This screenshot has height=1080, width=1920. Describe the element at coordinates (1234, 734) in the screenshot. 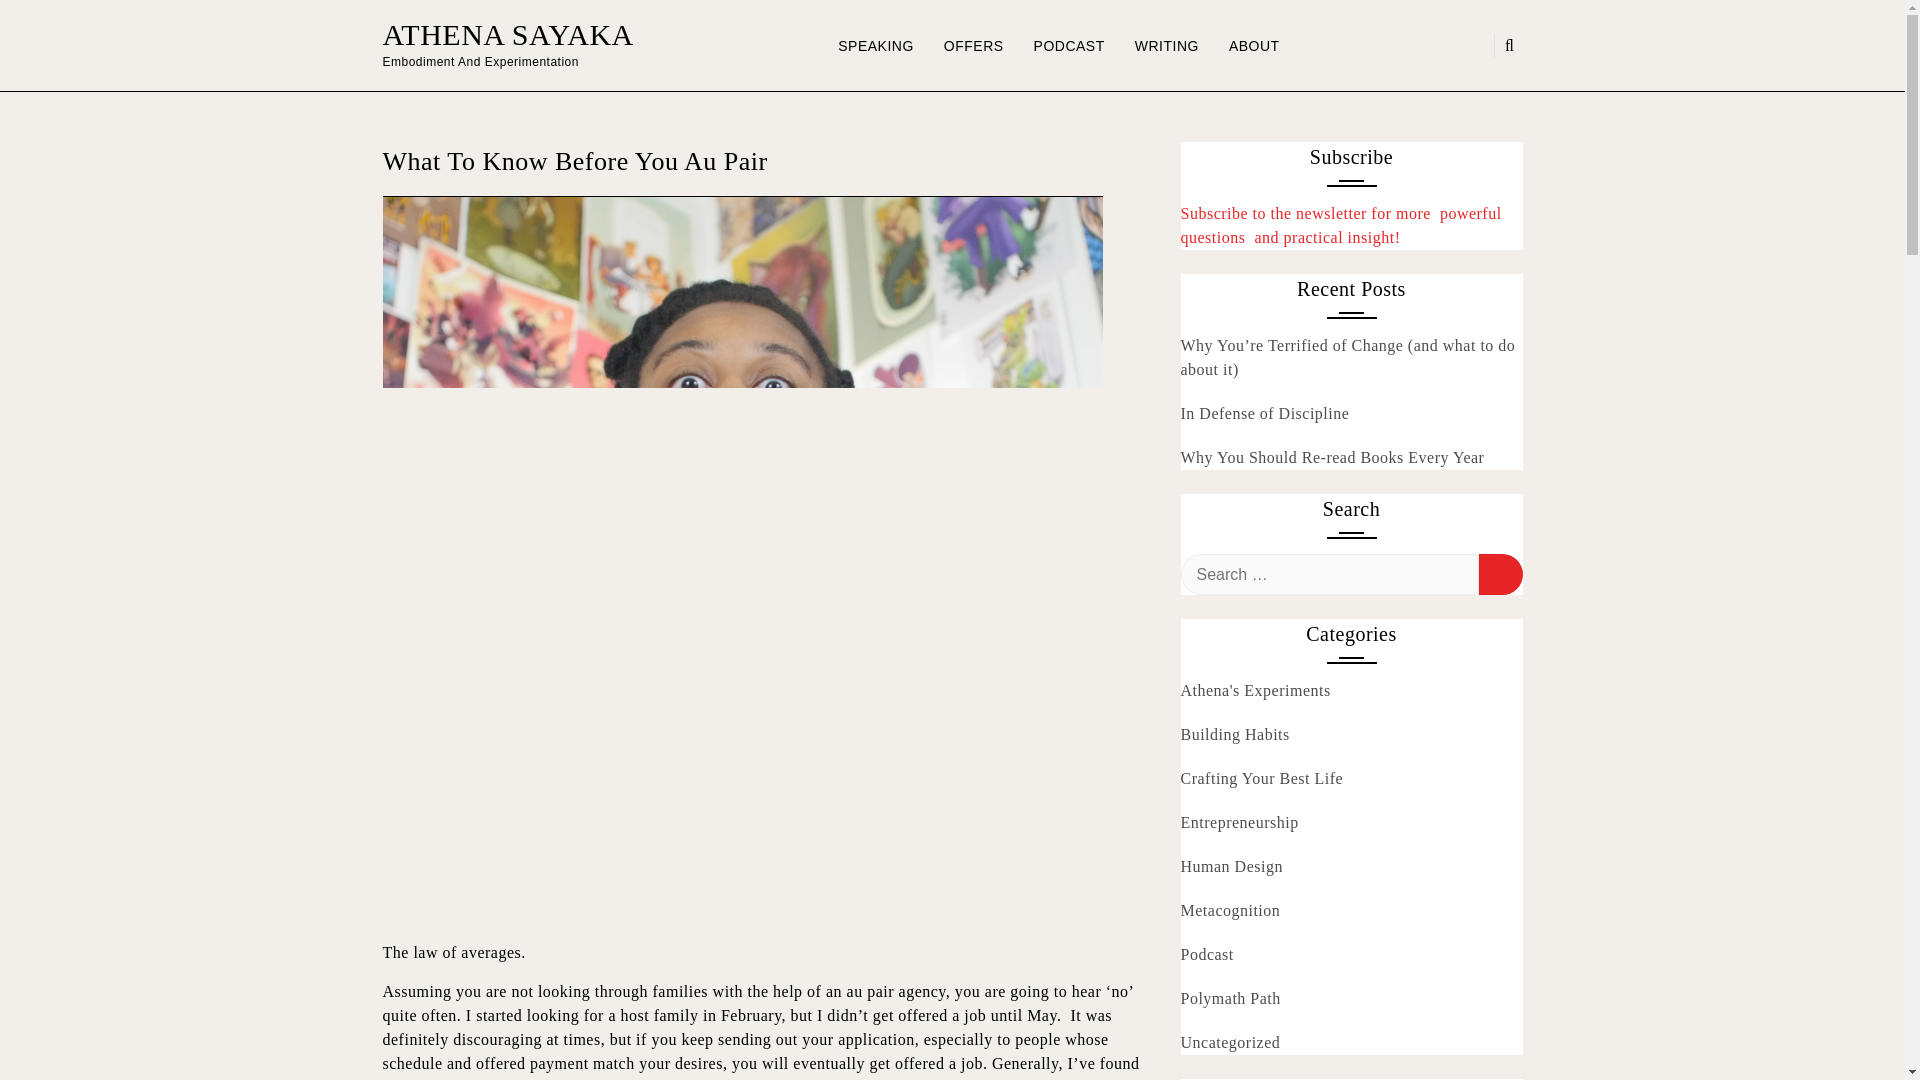

I see `Building Habits` at that location.